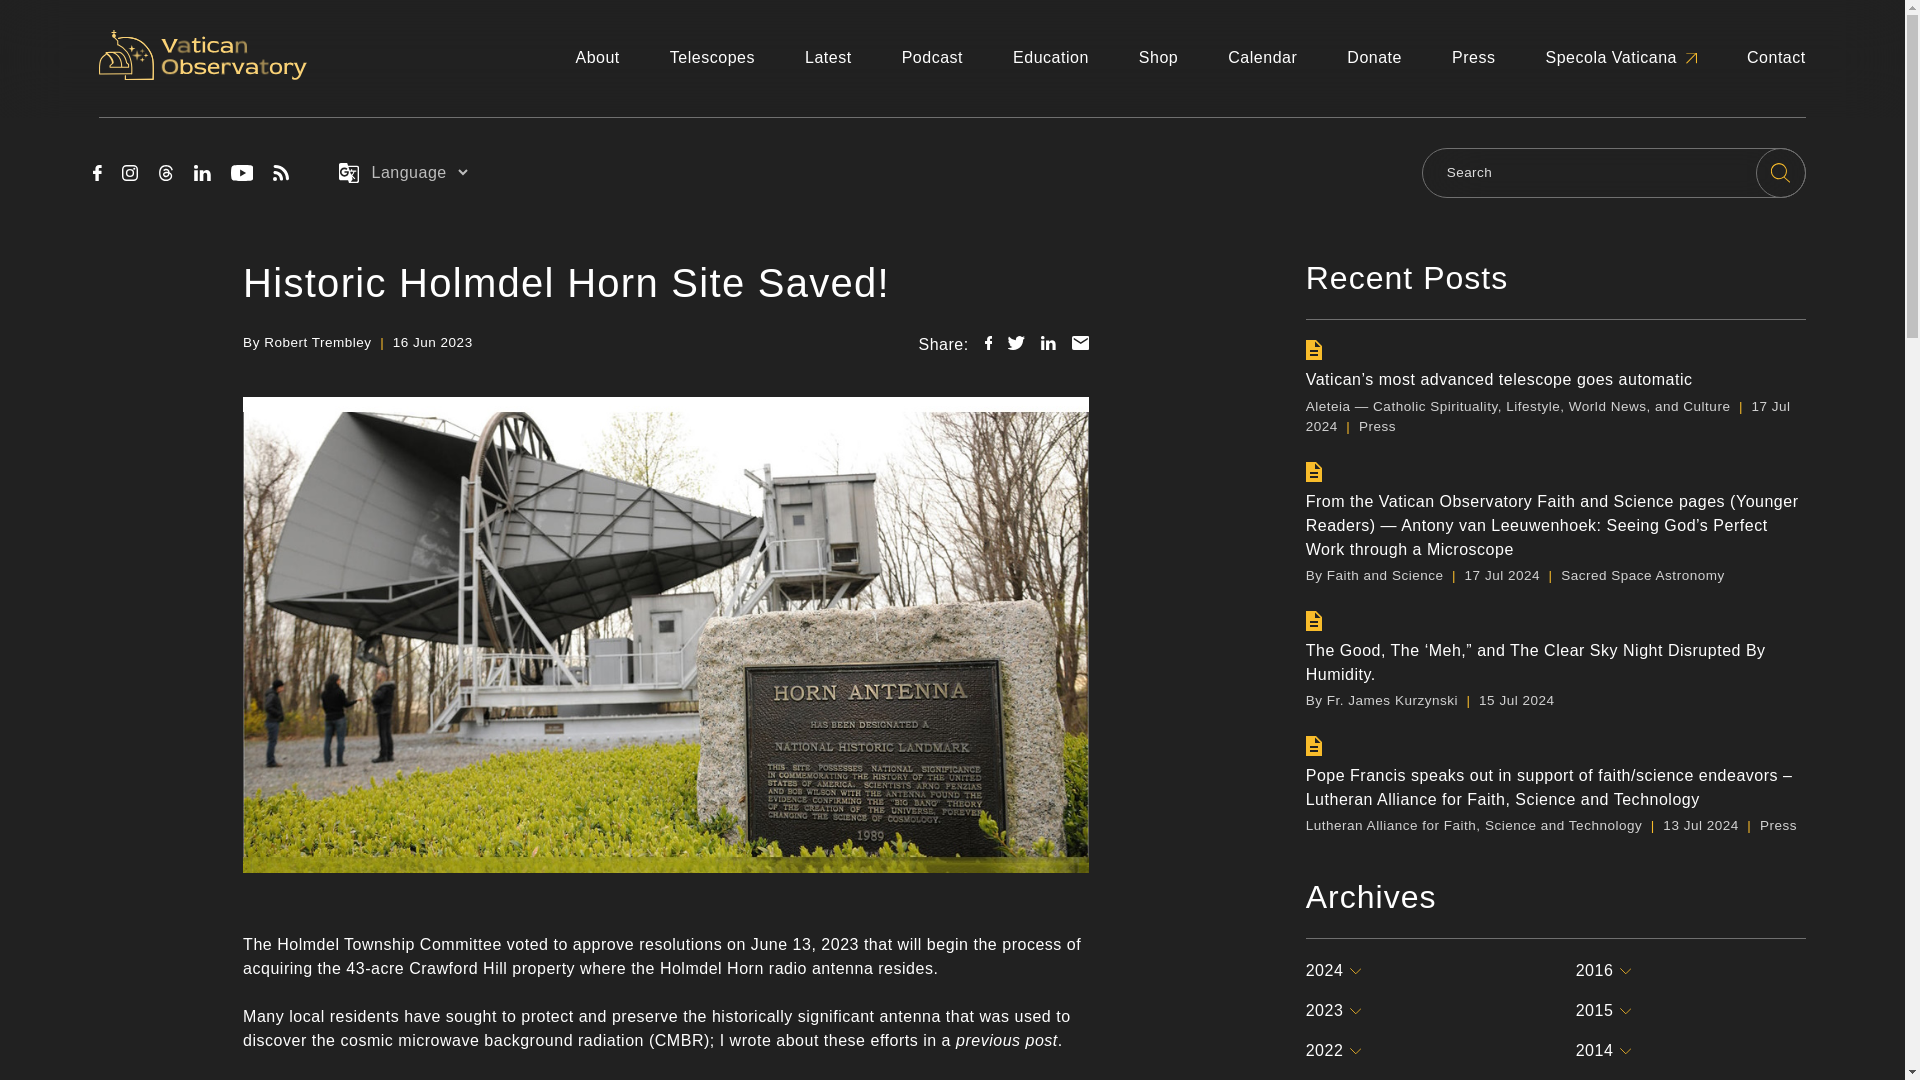 This screenshot has height=1080, width=1920. Describe the element at coordinates (596, 58) in the screenshot. I see `About` at that location.